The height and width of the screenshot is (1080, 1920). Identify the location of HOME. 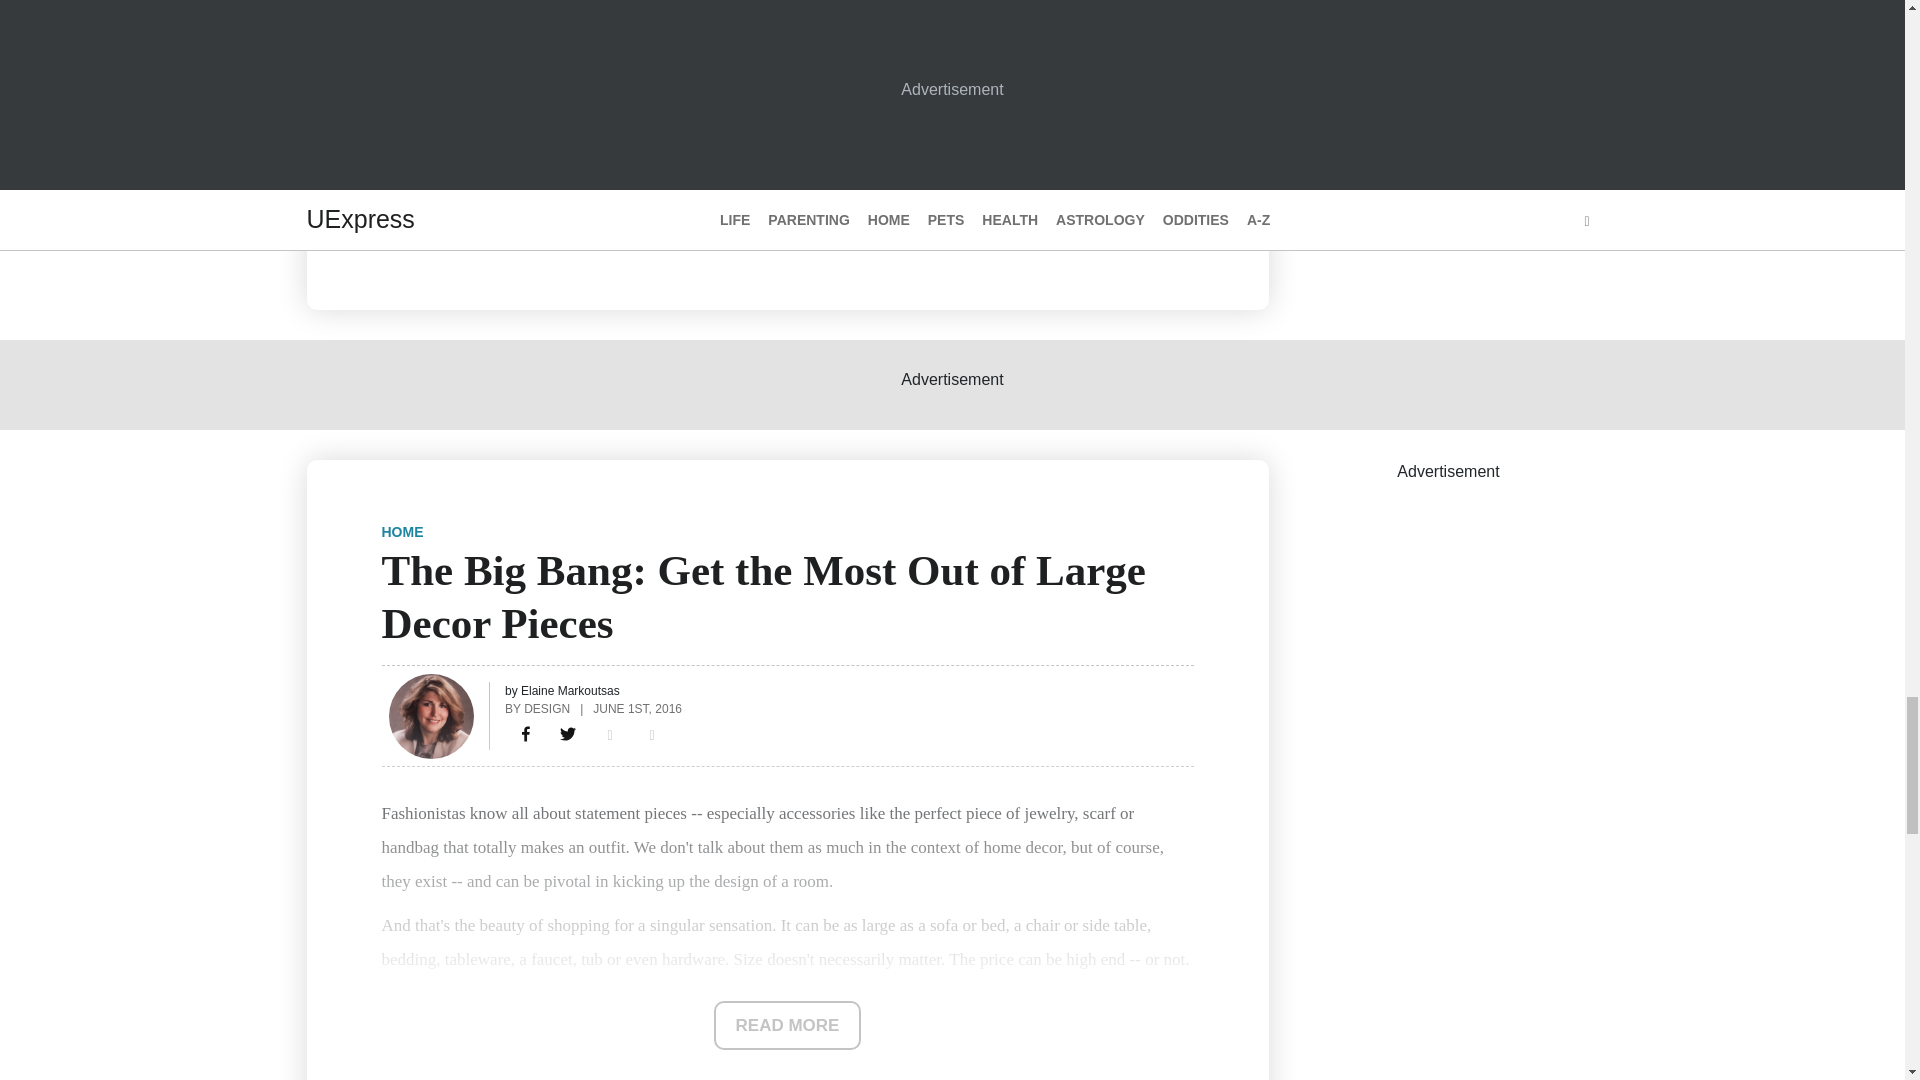
(403, 532).